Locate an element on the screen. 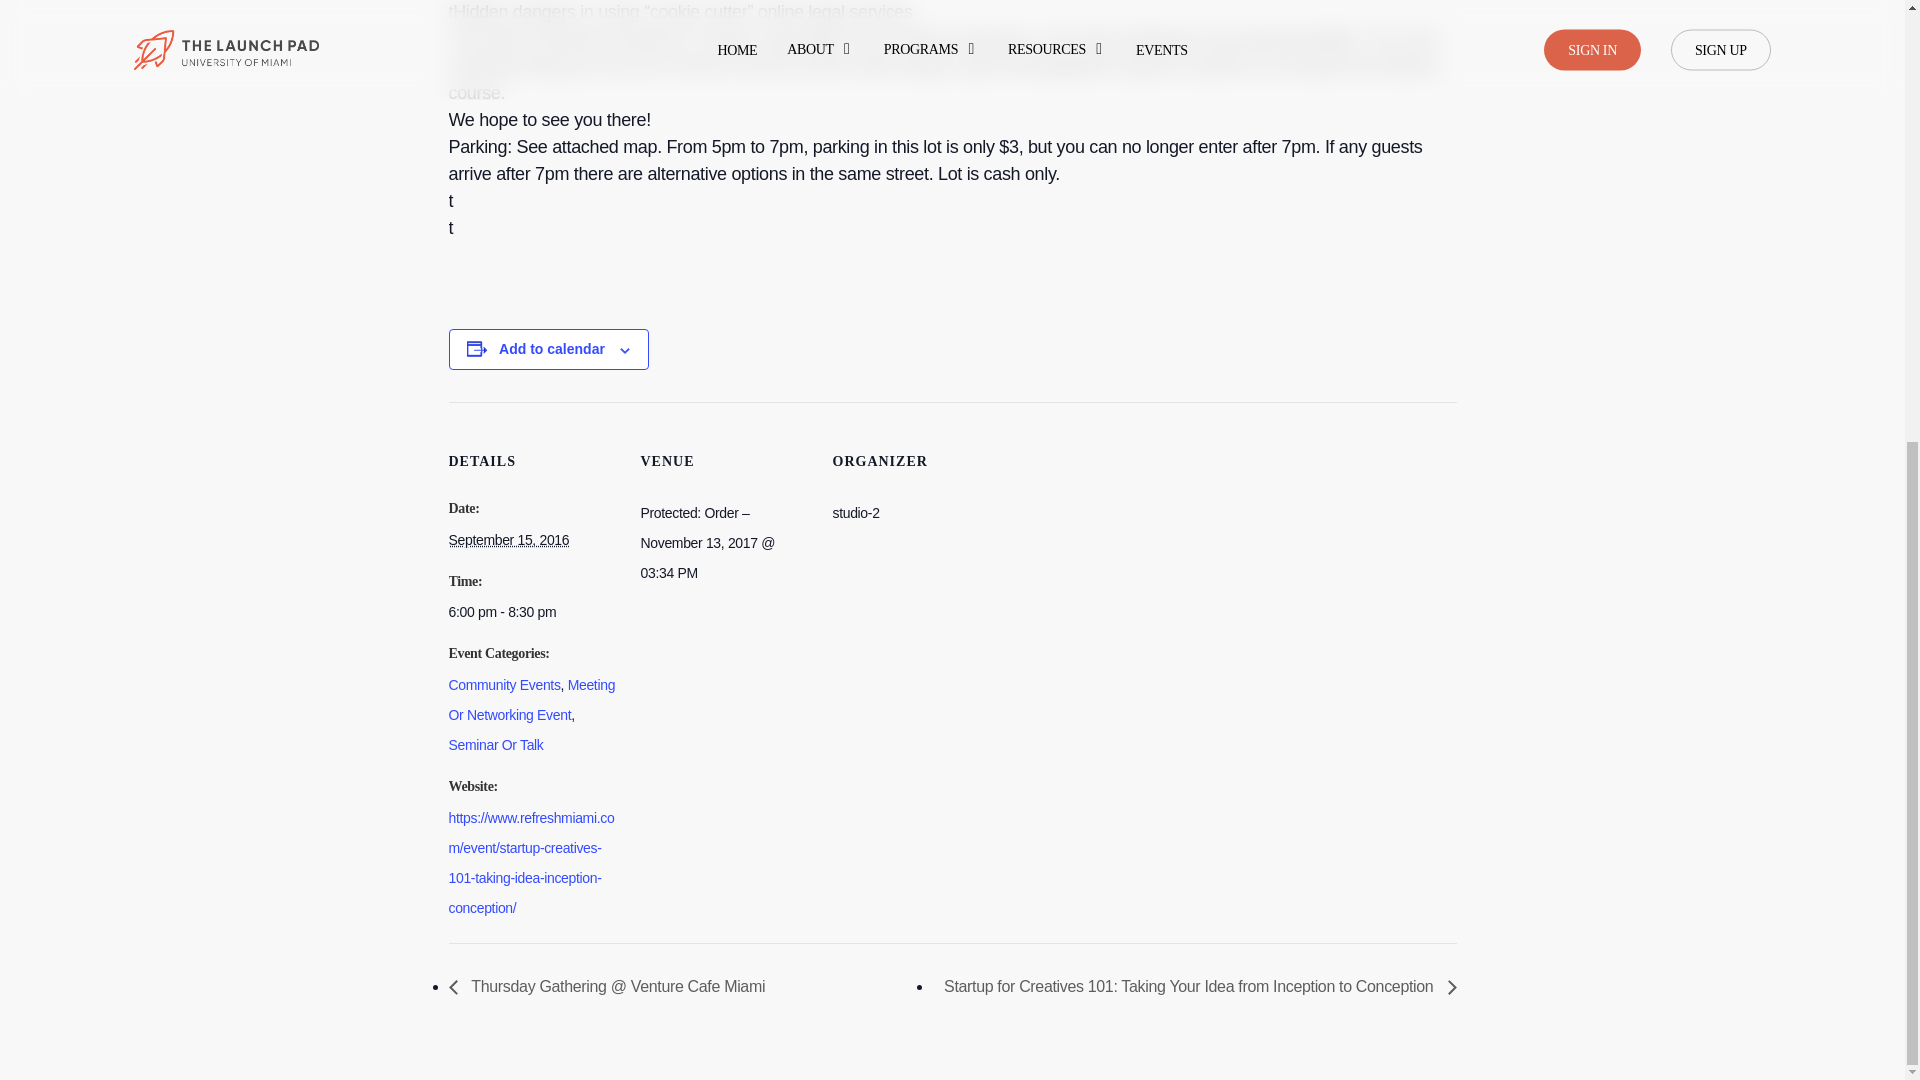  2016-09-15 is located at coordinates (532, 612).